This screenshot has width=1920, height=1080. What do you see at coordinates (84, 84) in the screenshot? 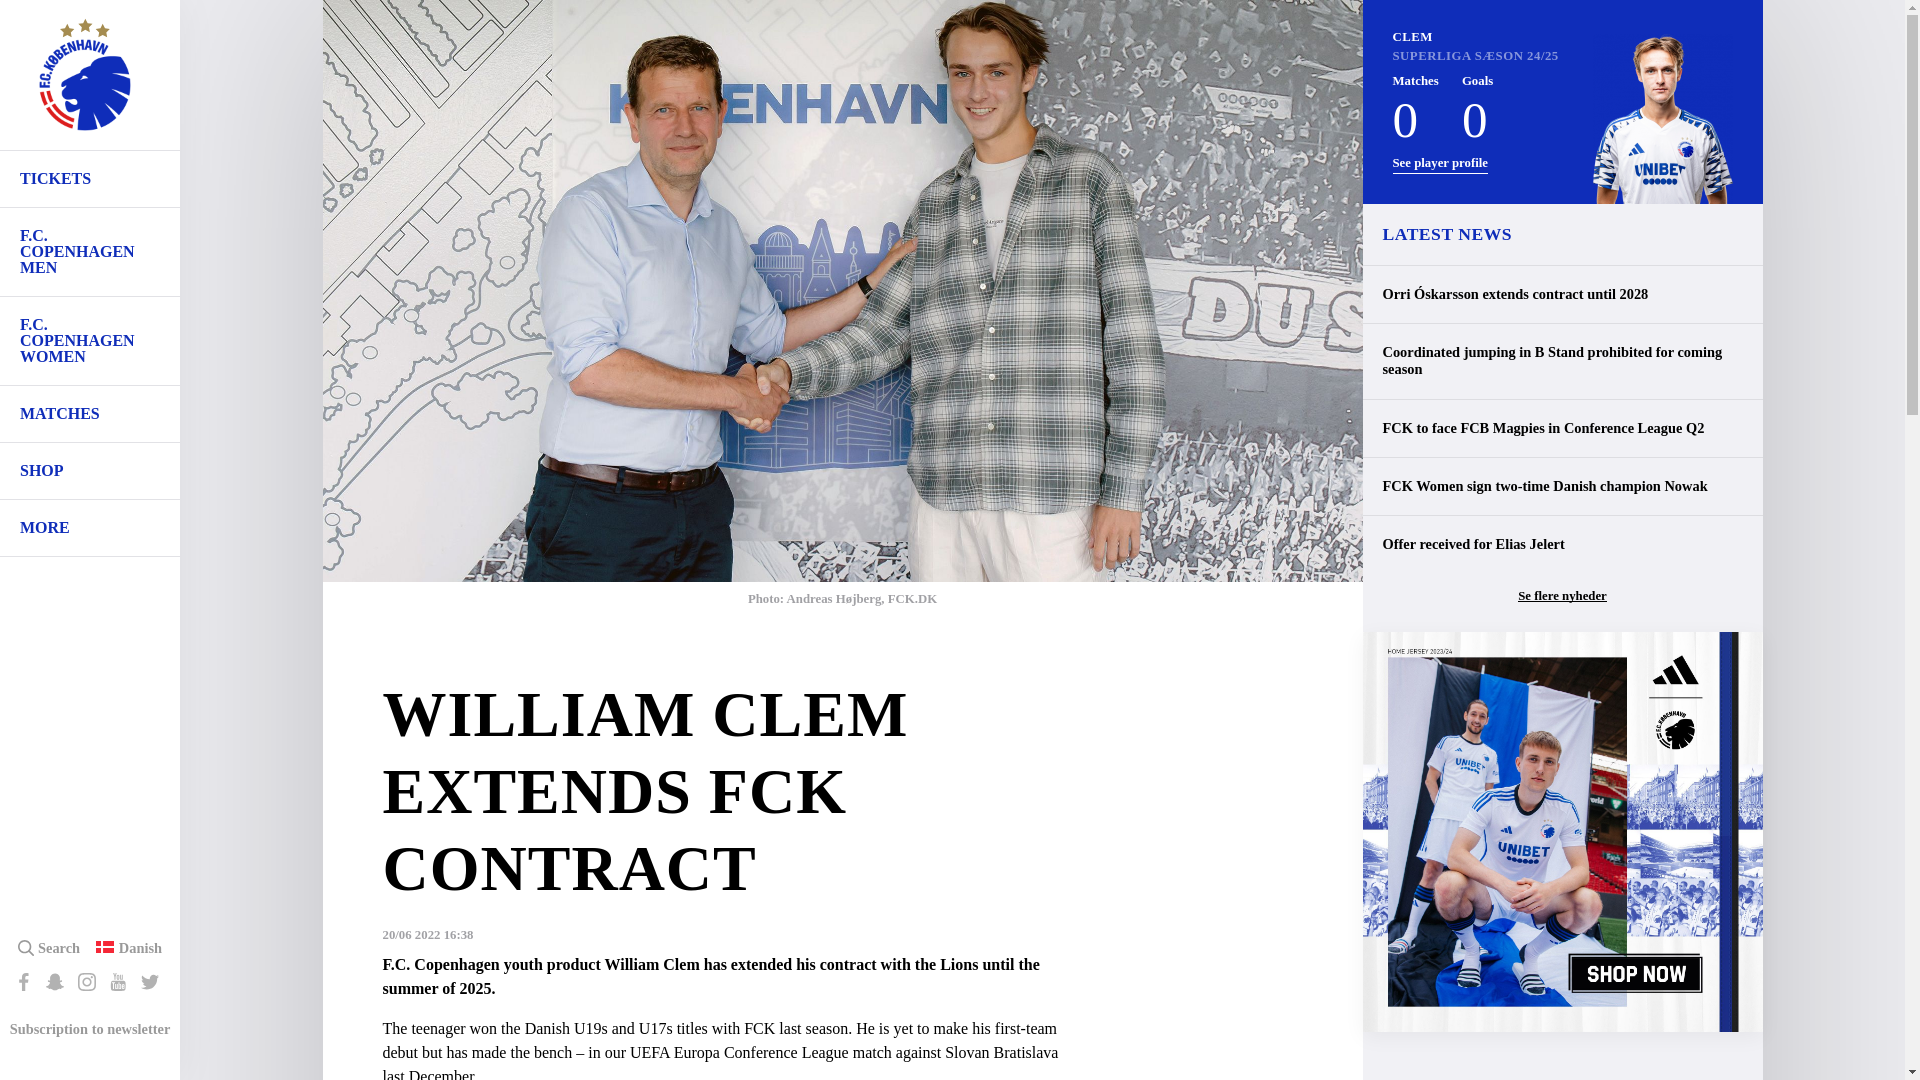
I see `Home` at bounding box center [84, 84].